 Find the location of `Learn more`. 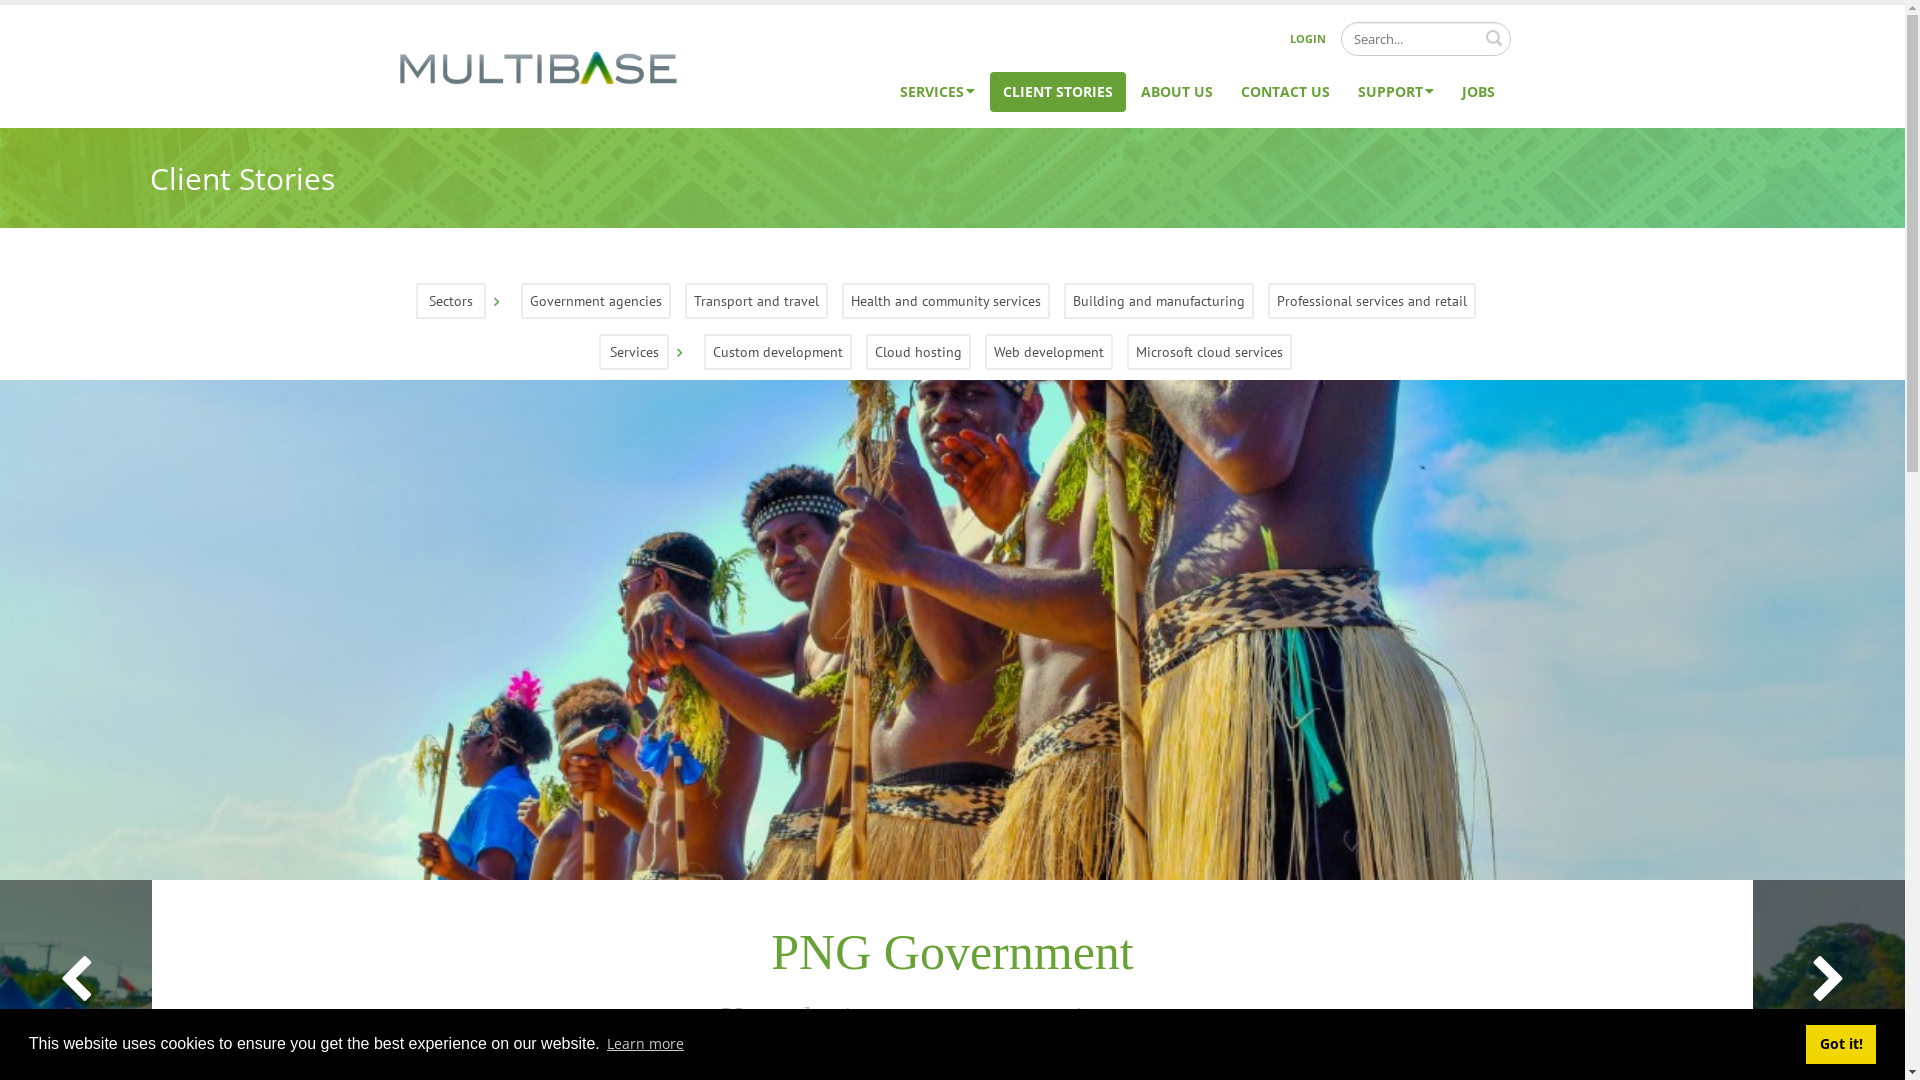

Learn more is located at coordinates (646, 1044).